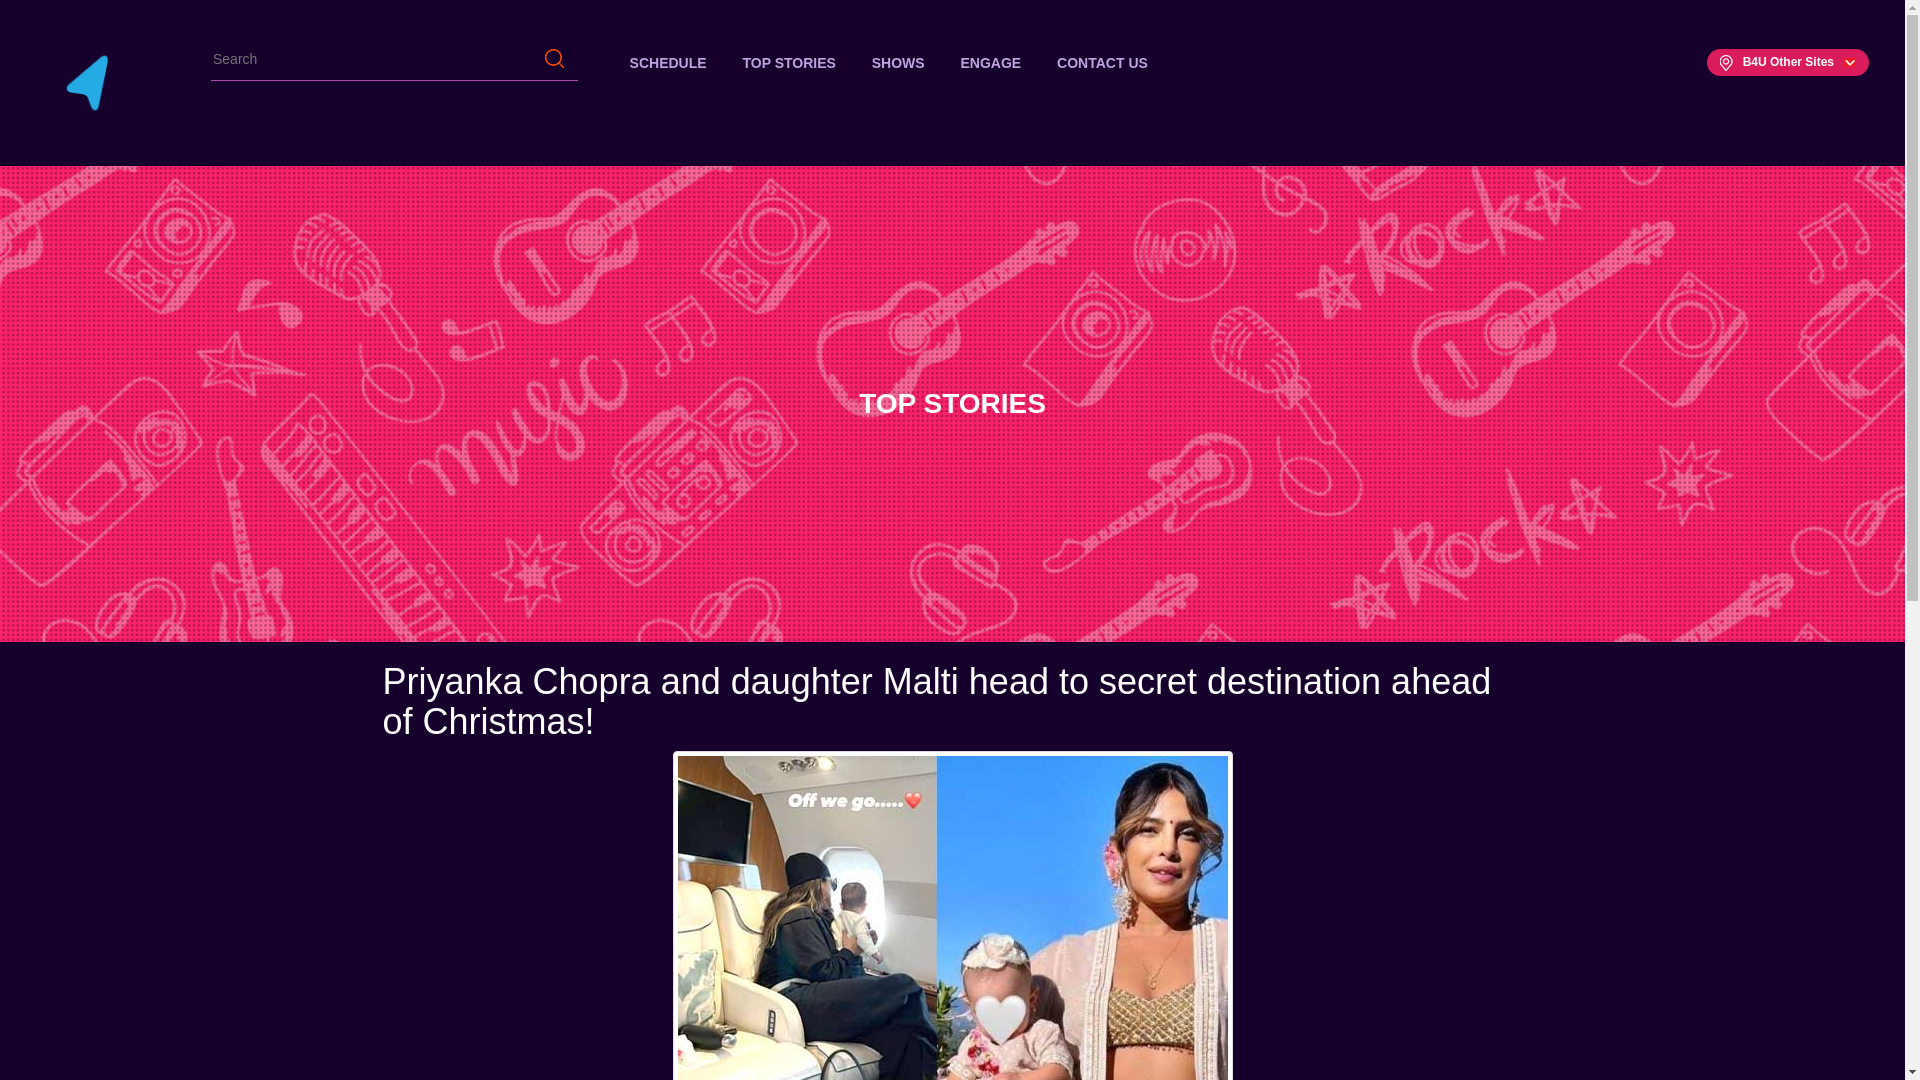 This screenshot has width=1920, height=1080. Describe the element at coordinates (668, 62) in the screenshot. I see `SCHEDULE` at that location.